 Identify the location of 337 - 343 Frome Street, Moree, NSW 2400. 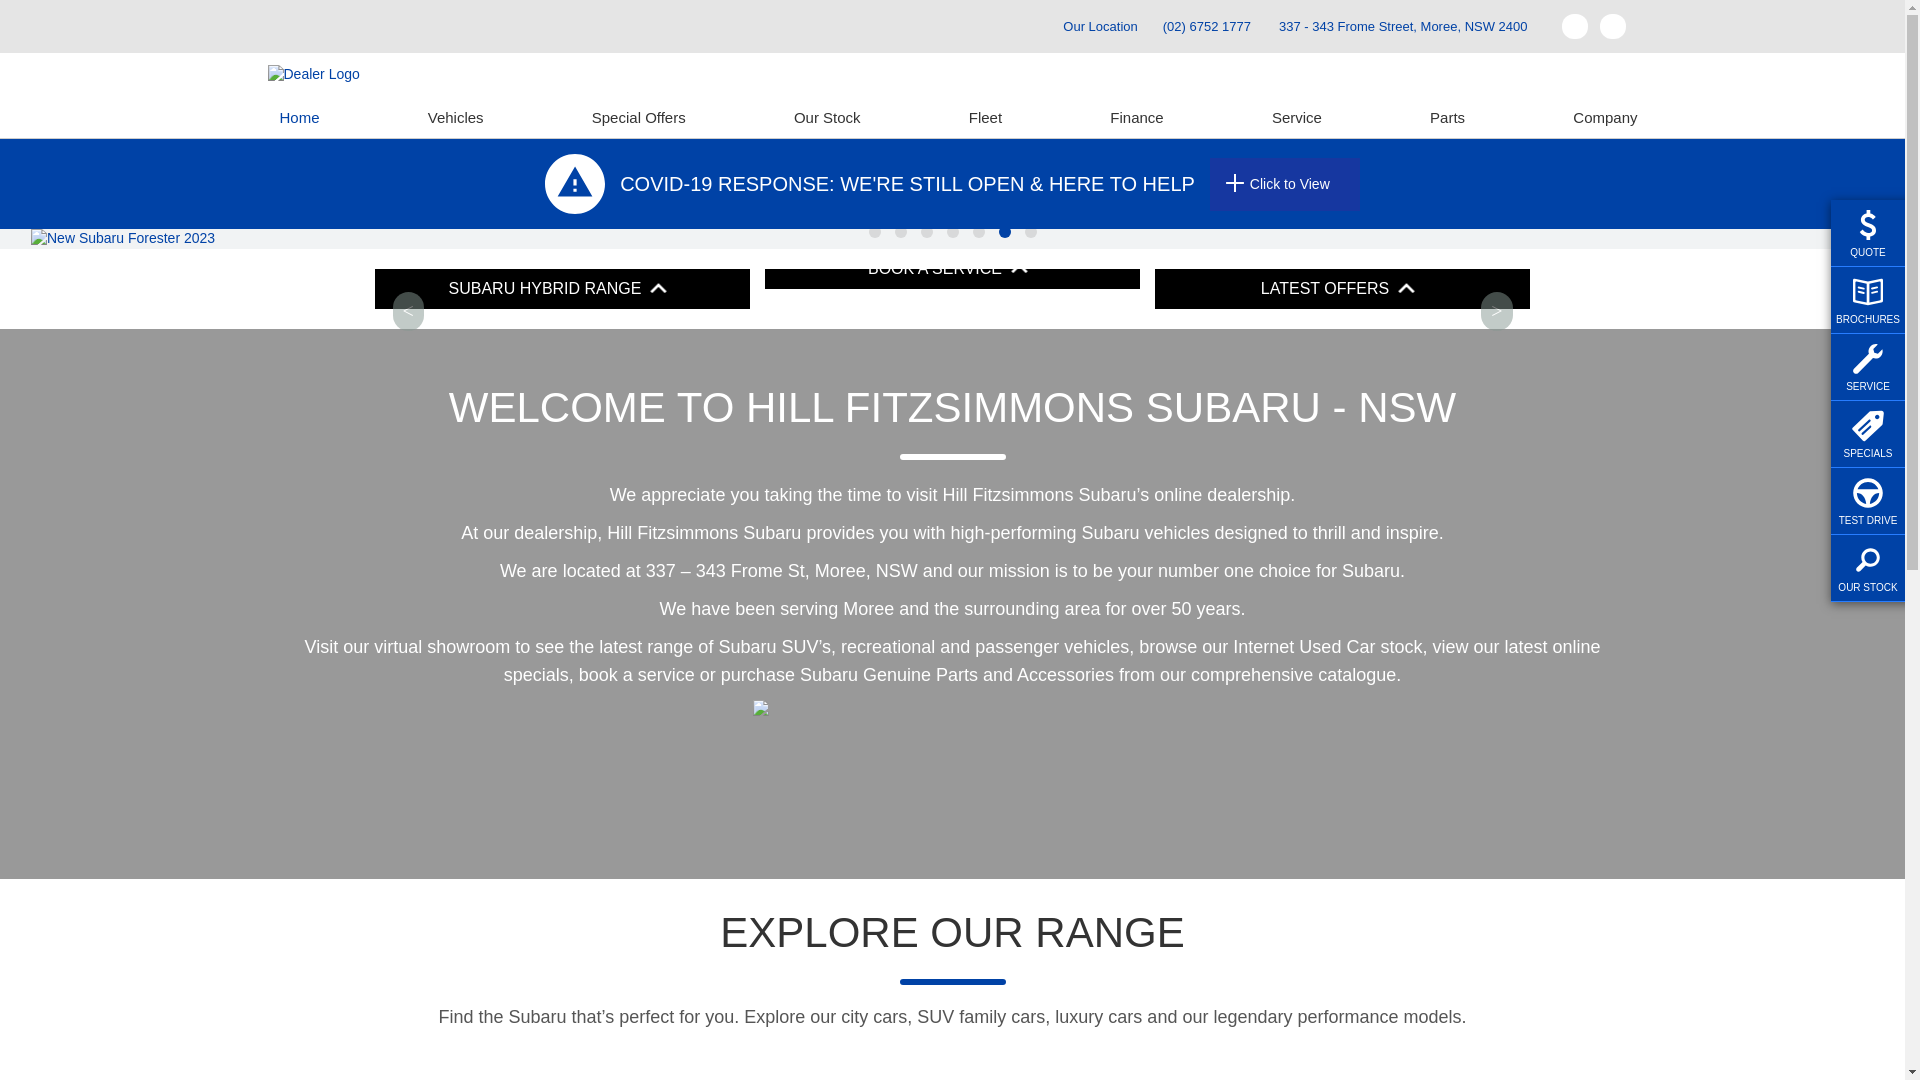
(1404, 26).